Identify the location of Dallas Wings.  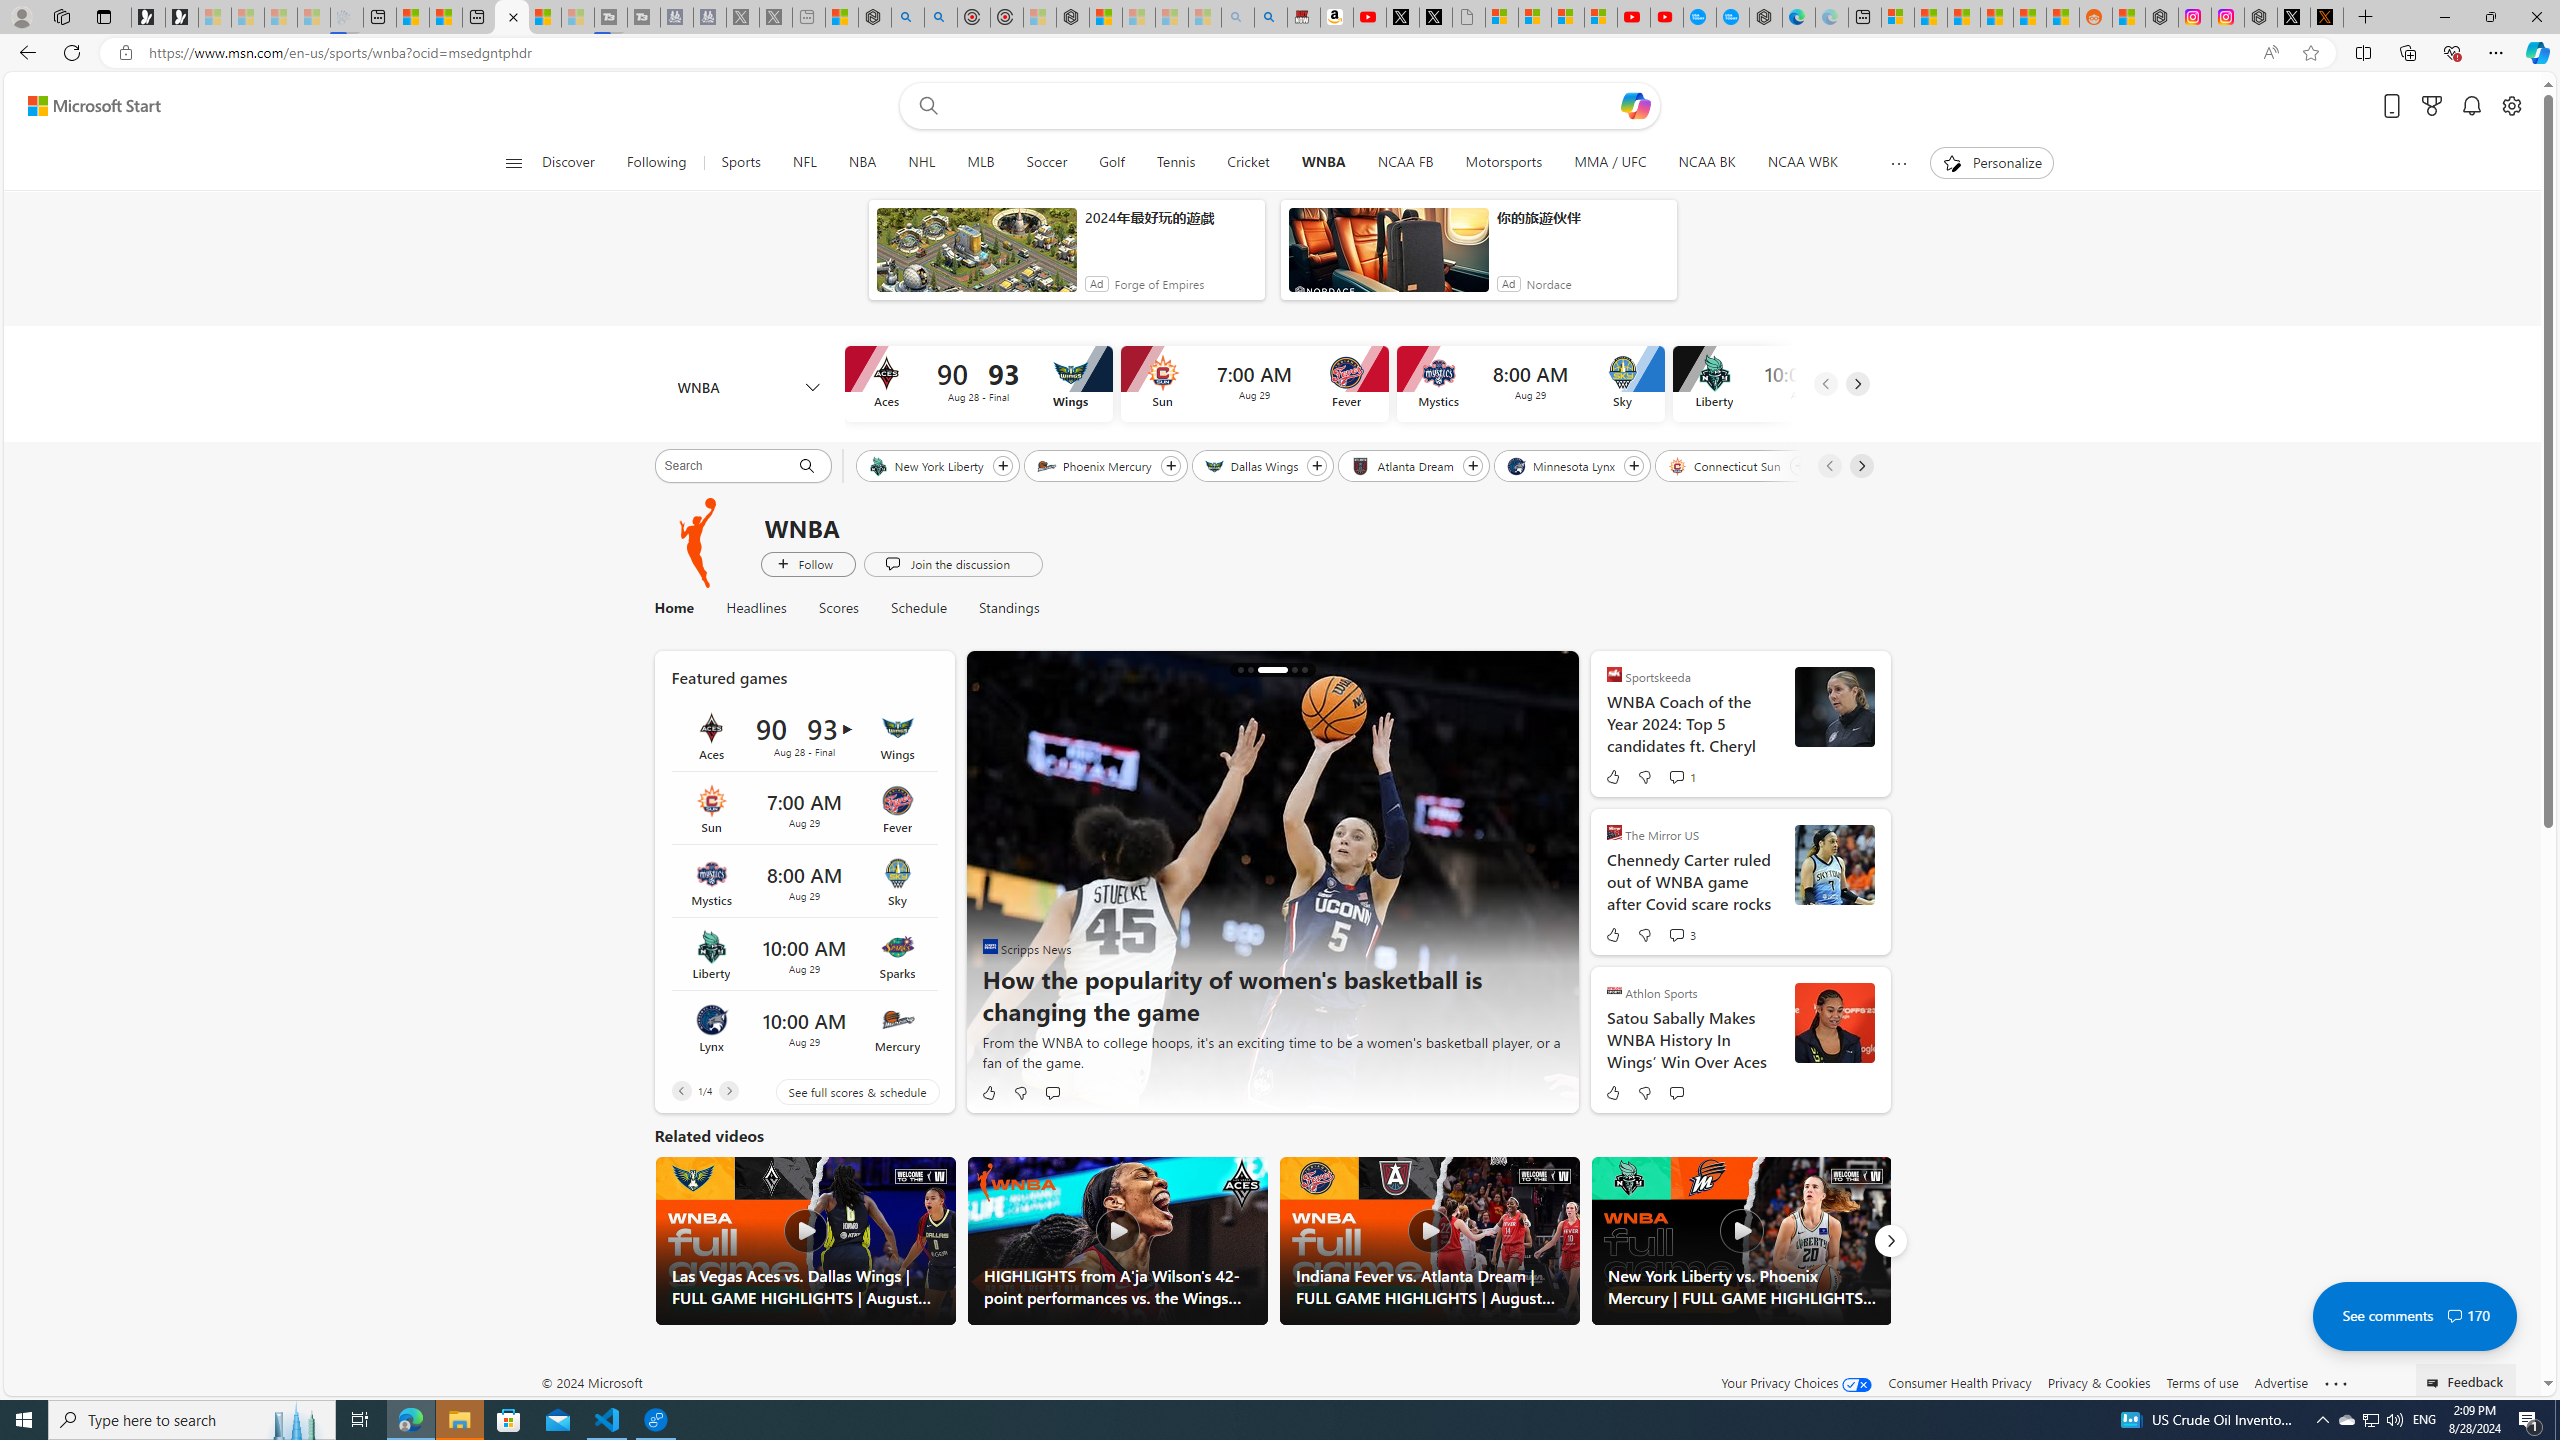
(1252, 465).